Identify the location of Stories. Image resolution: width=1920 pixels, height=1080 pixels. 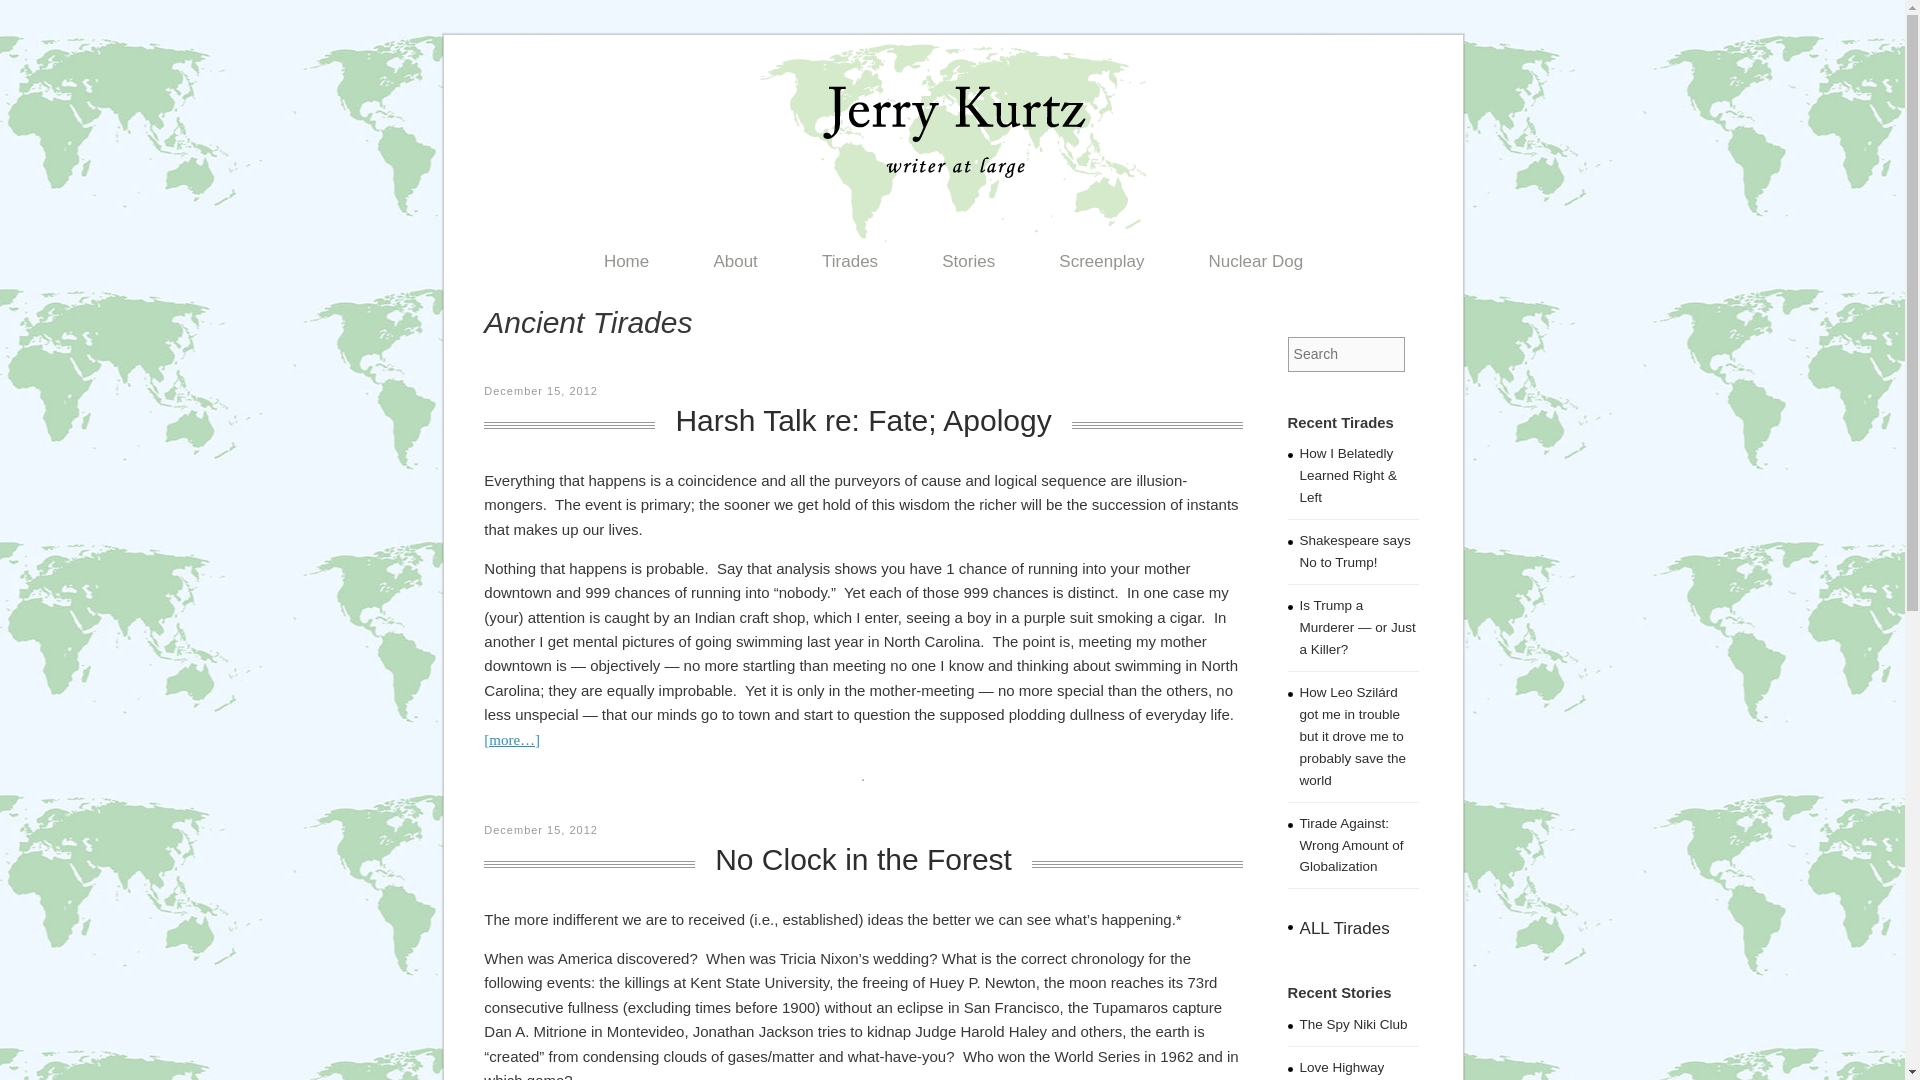
(968, 266).